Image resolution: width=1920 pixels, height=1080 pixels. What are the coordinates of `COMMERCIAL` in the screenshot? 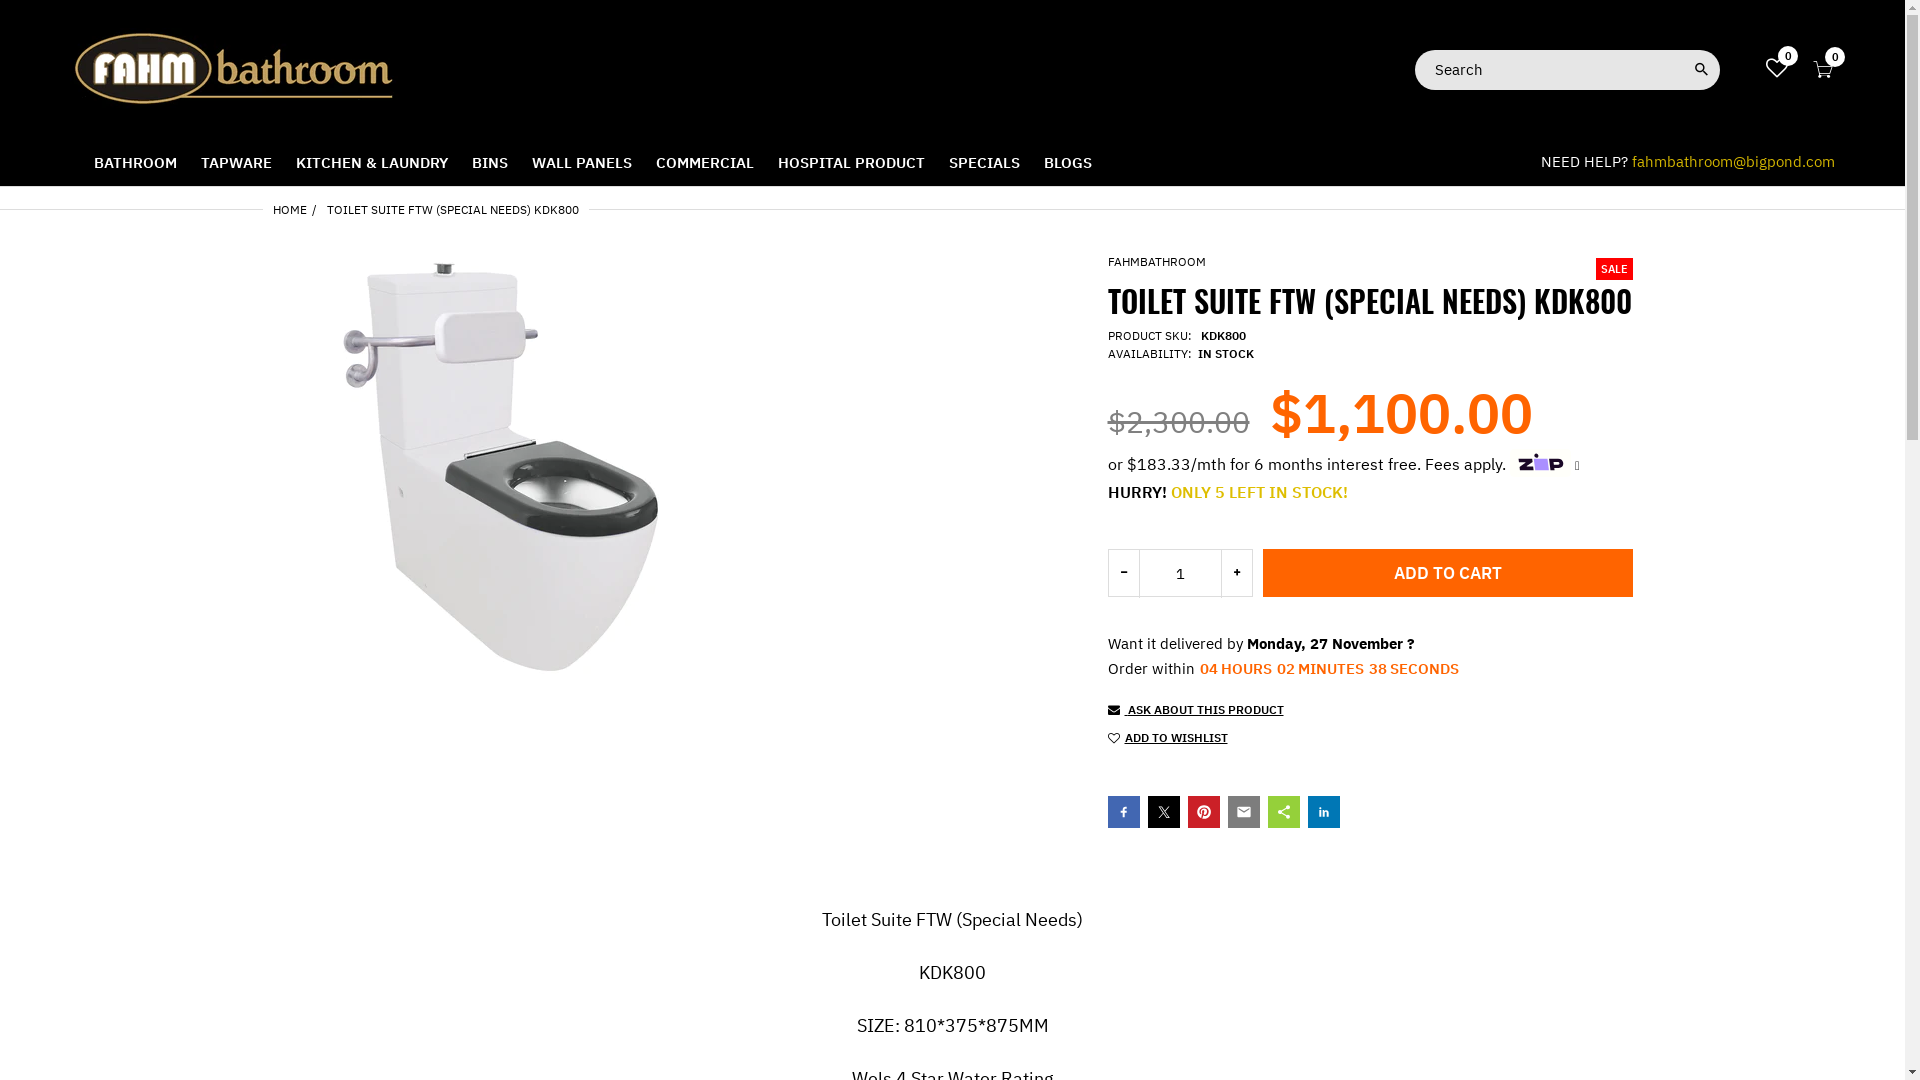 It's located at (705, 162).